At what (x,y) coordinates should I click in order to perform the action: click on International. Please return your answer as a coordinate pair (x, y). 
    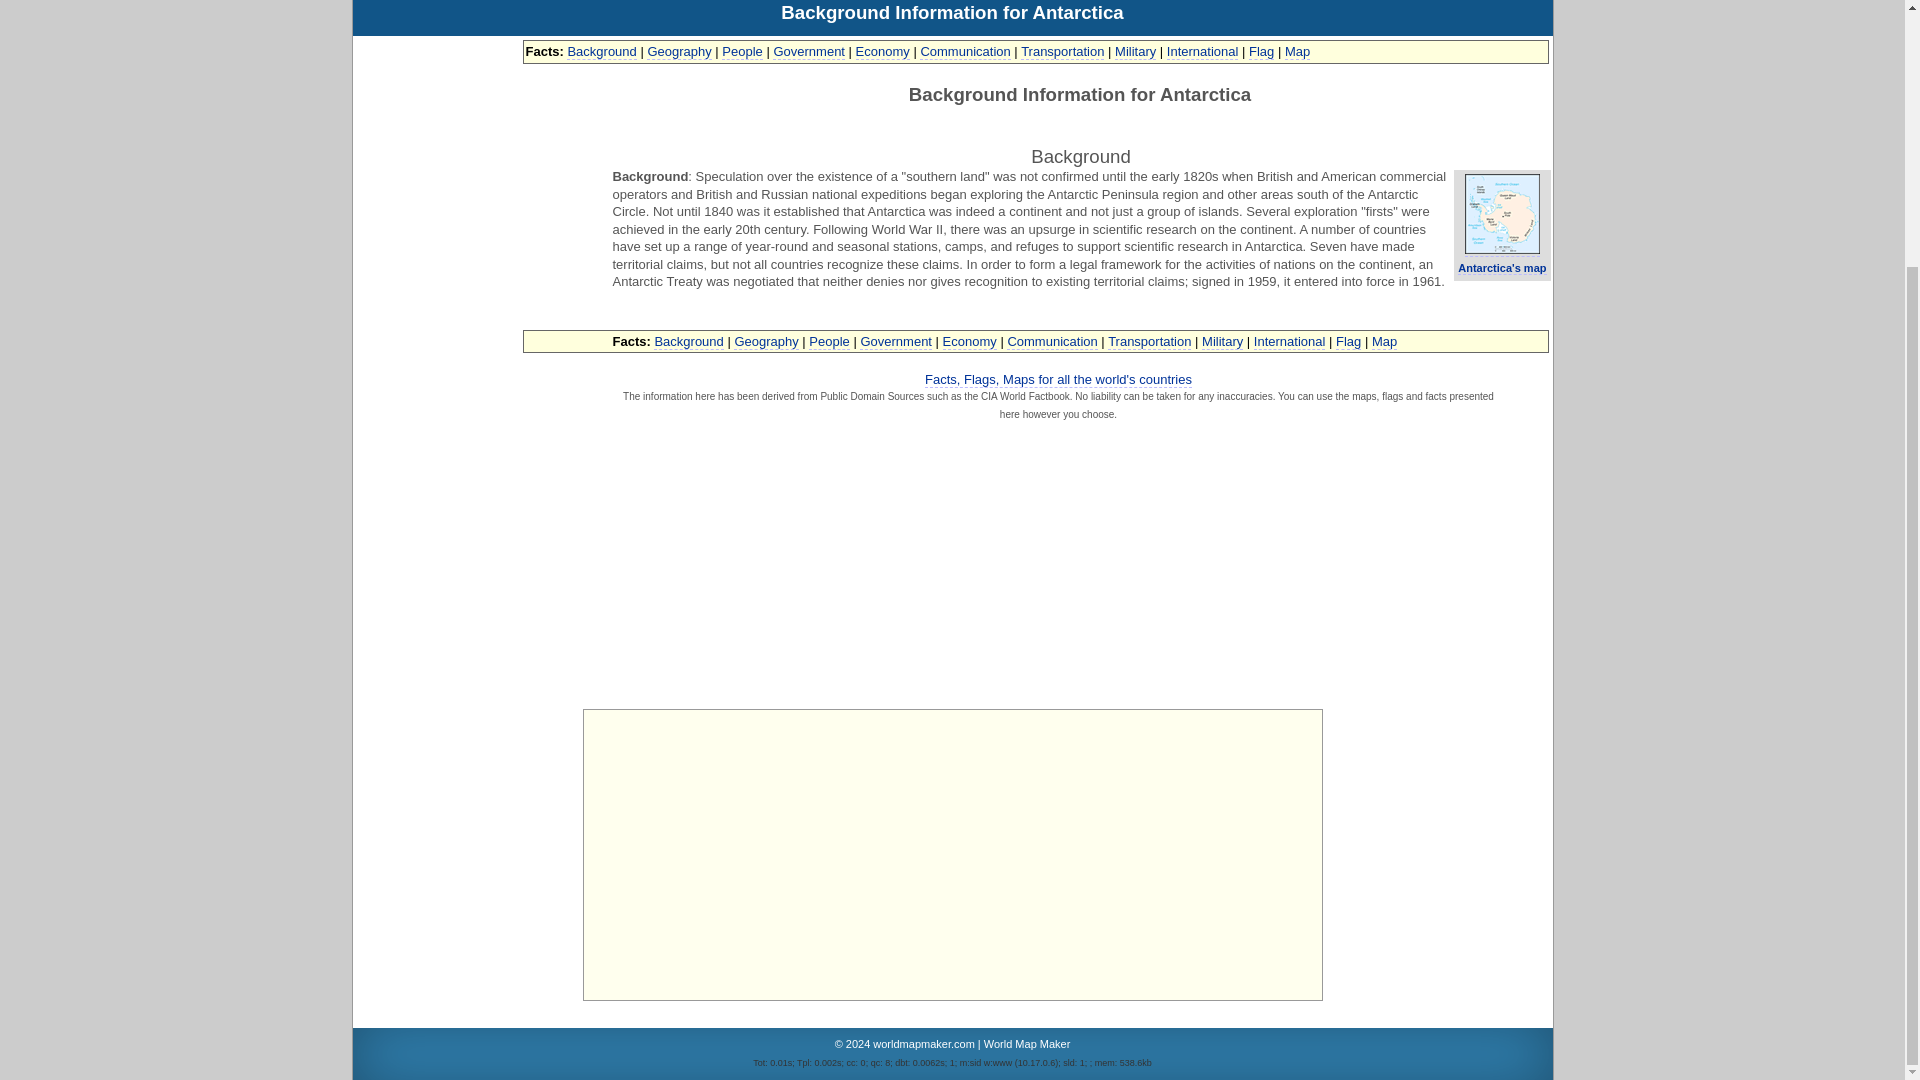
    Looking at the image, I should click on (1202, 52).